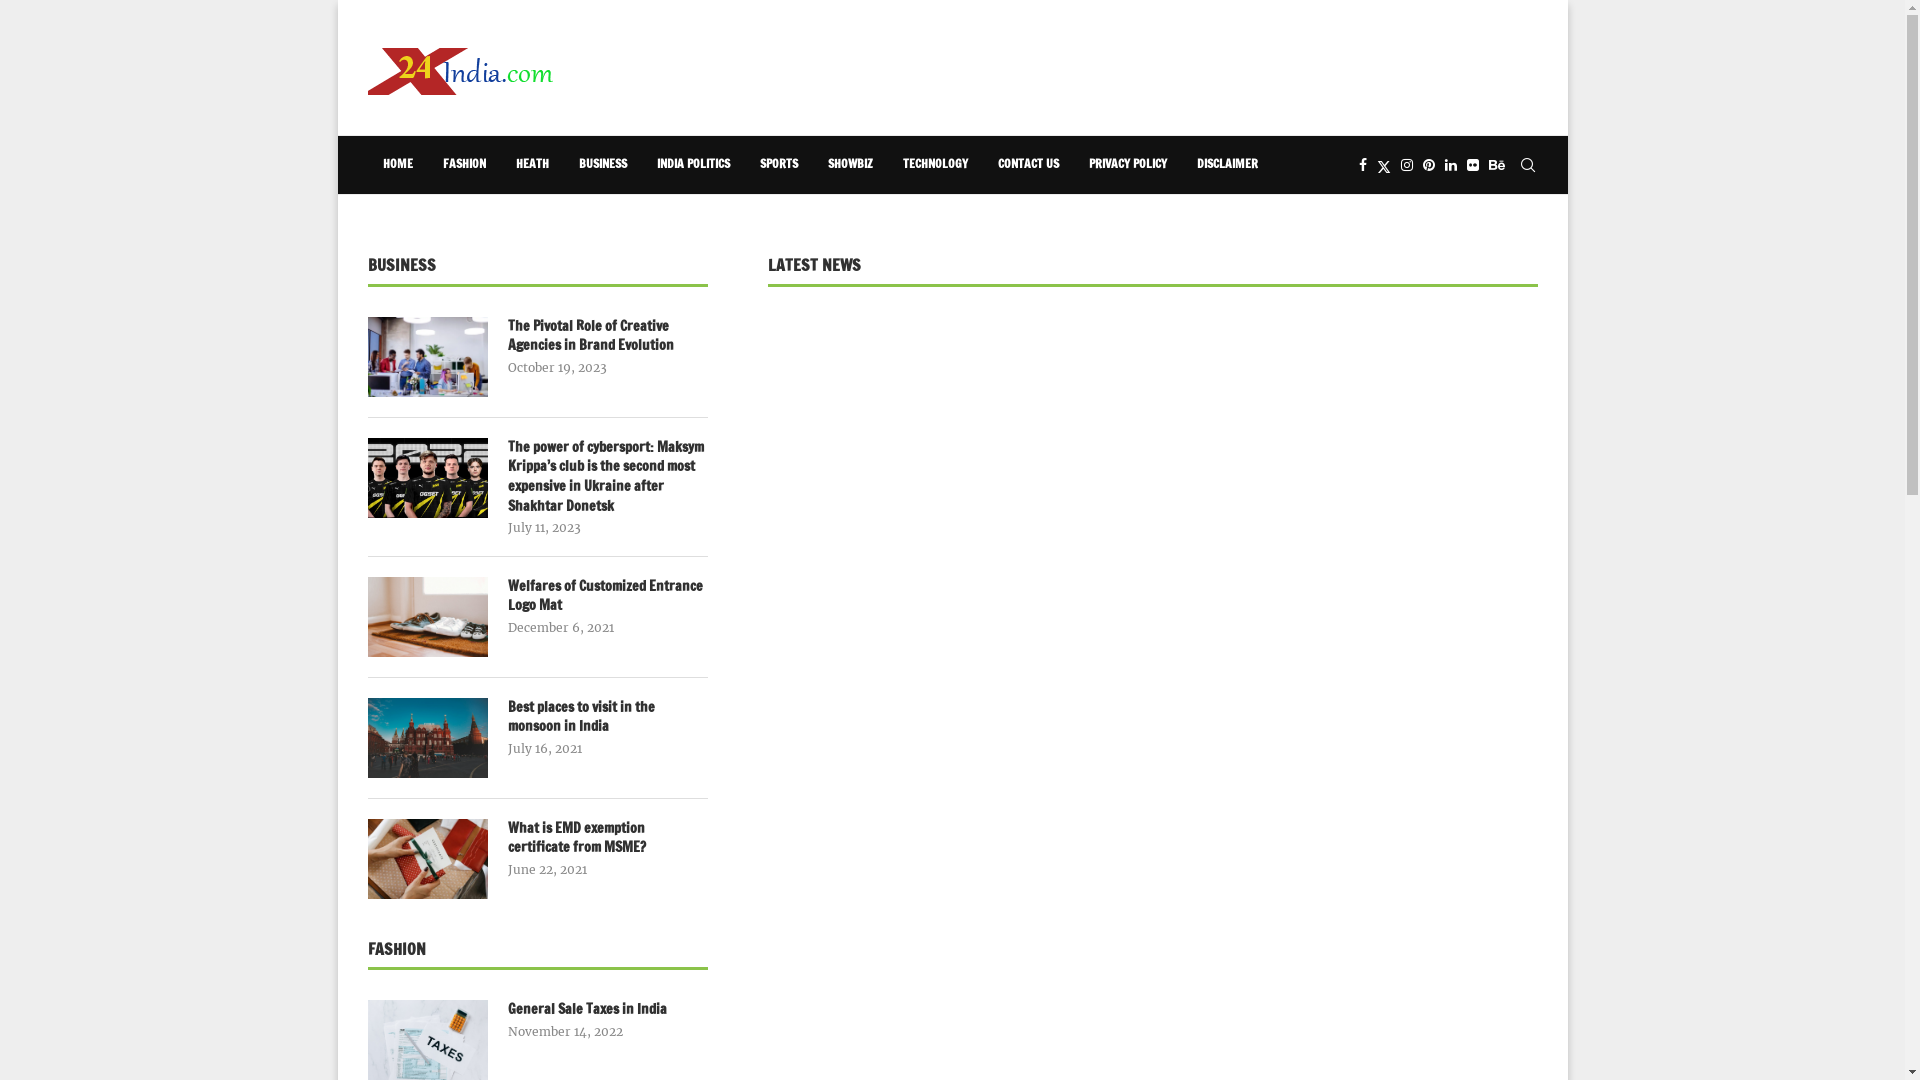 The image size is (1920, 1080). Describe the element at coordinates (608, 1010) in the screenshot. I see `General Sale Taxes in India` at that location.